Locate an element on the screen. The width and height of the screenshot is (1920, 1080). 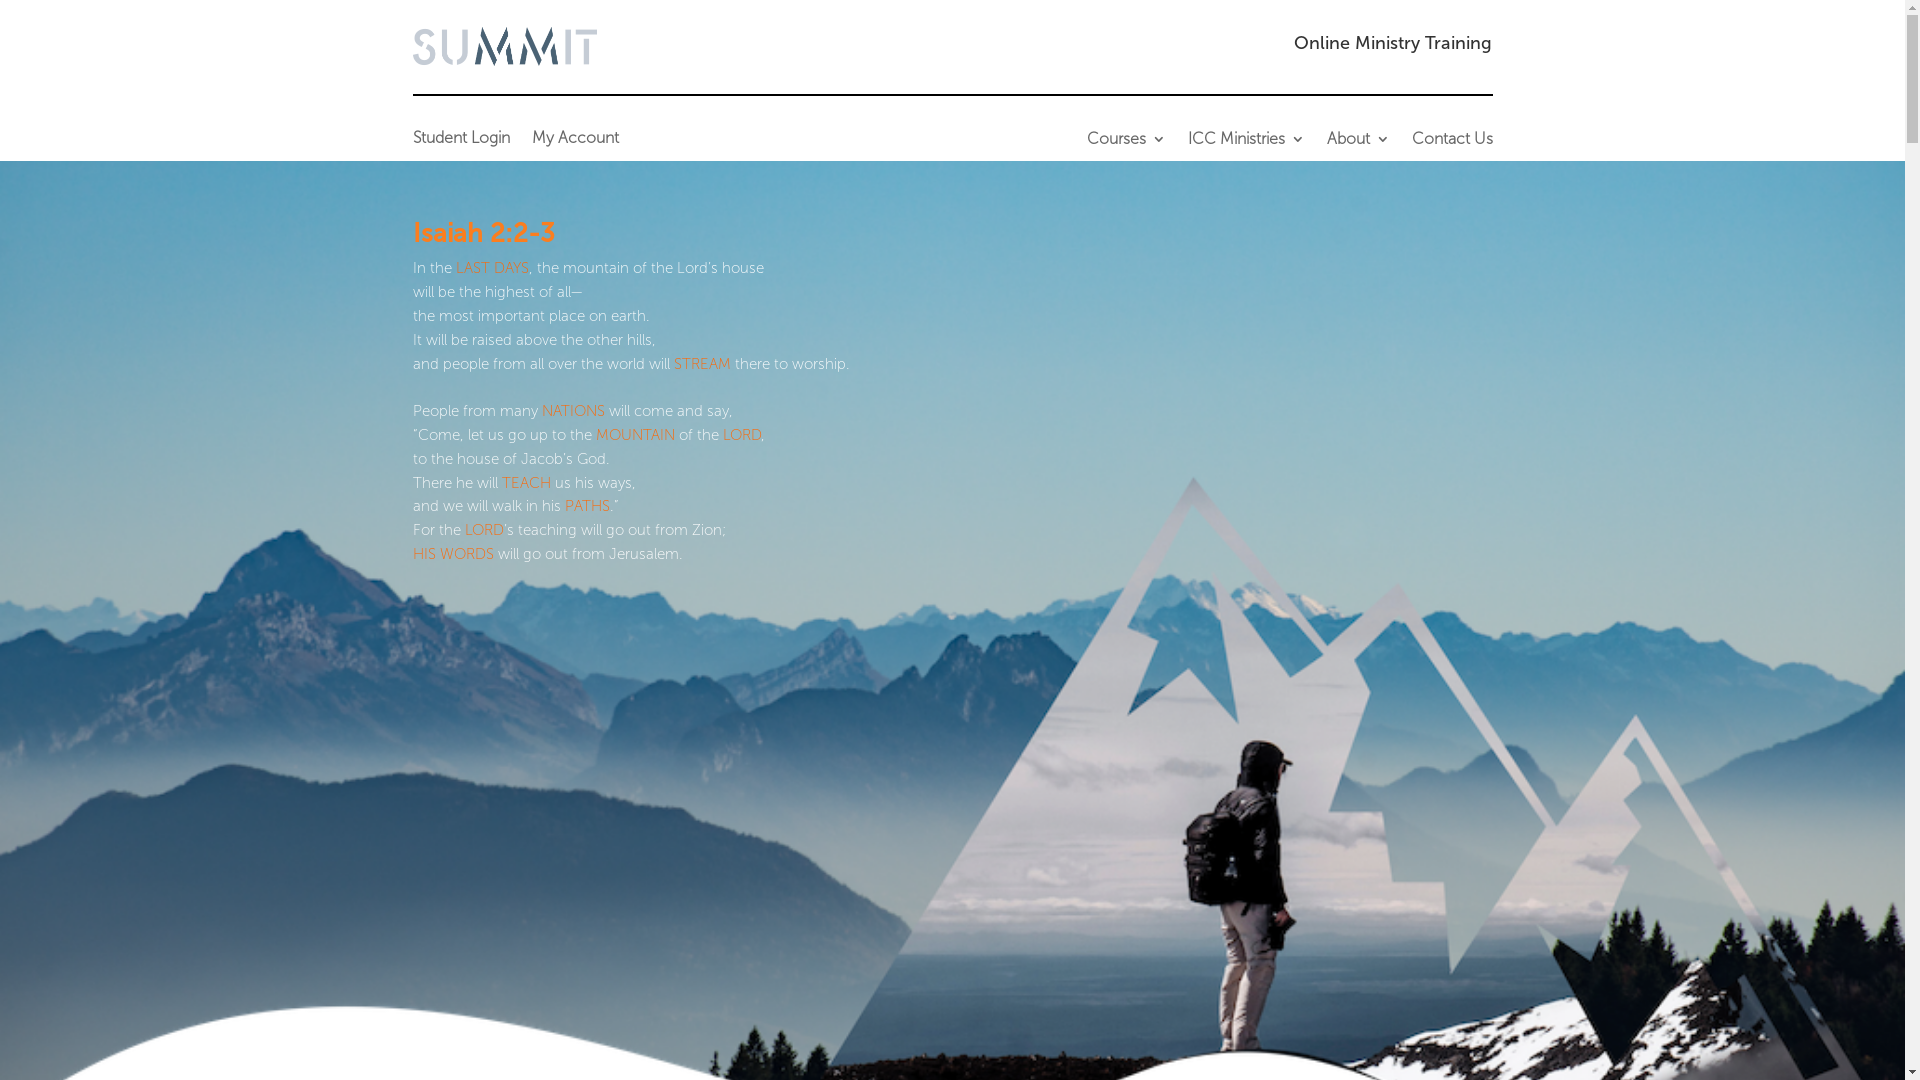
Student Login is located at coordinates (460, 142).